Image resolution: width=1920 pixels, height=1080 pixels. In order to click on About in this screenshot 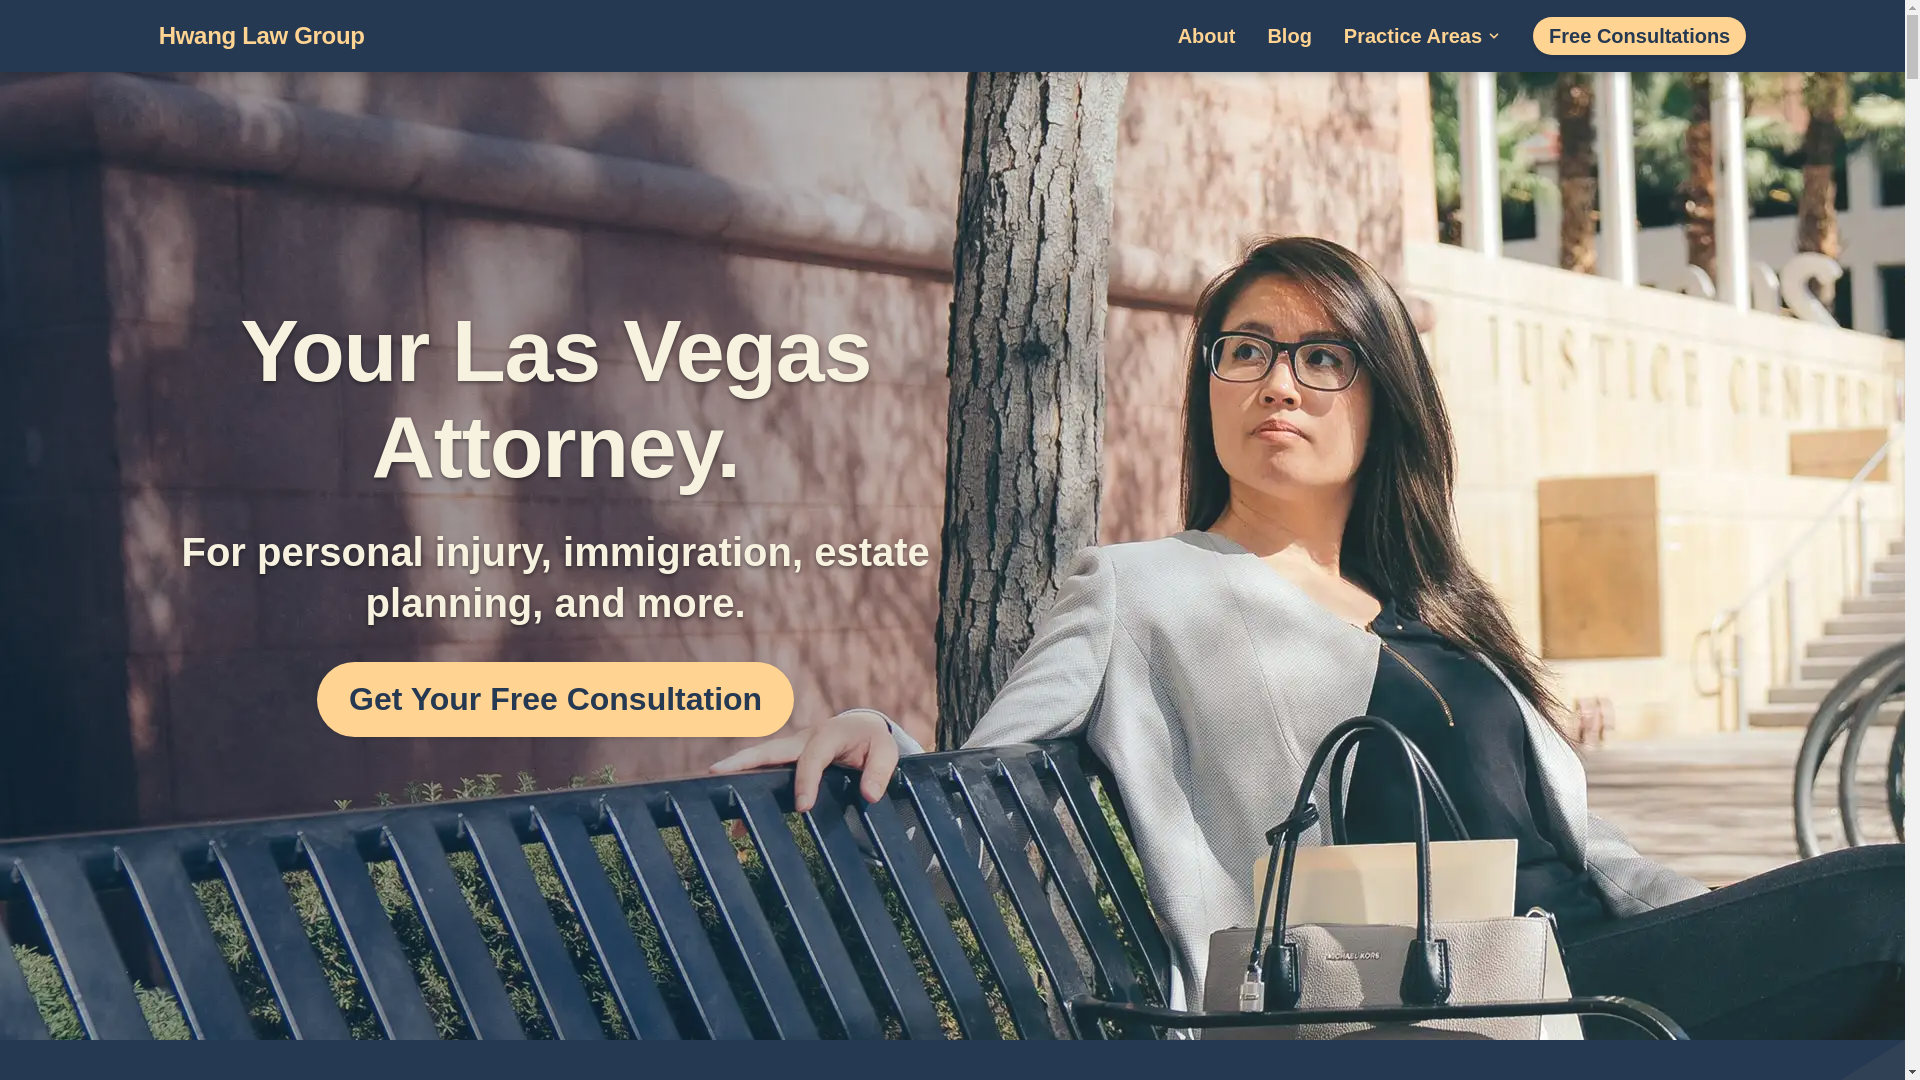, I will do `click(1207, 36)`.